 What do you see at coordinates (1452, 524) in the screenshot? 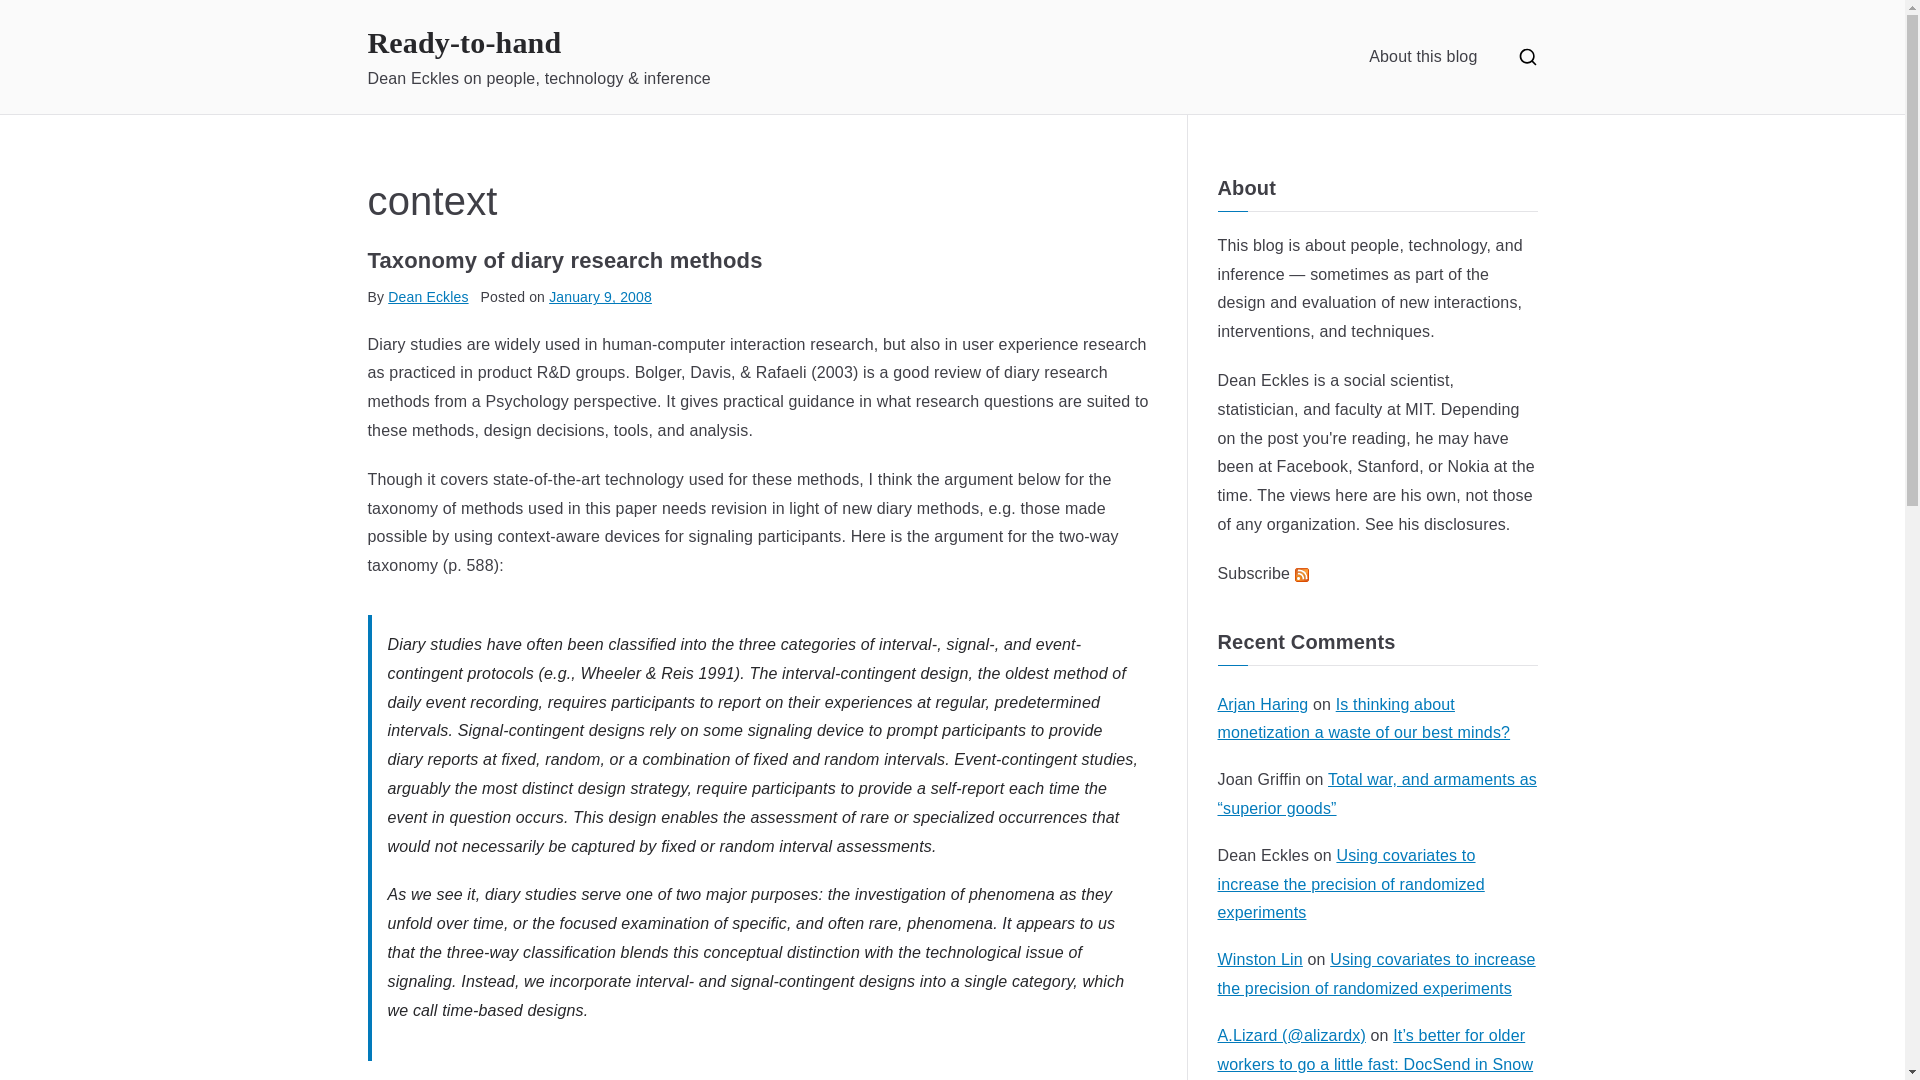
I see `his disclosures` at bounding box center [1452, 524].